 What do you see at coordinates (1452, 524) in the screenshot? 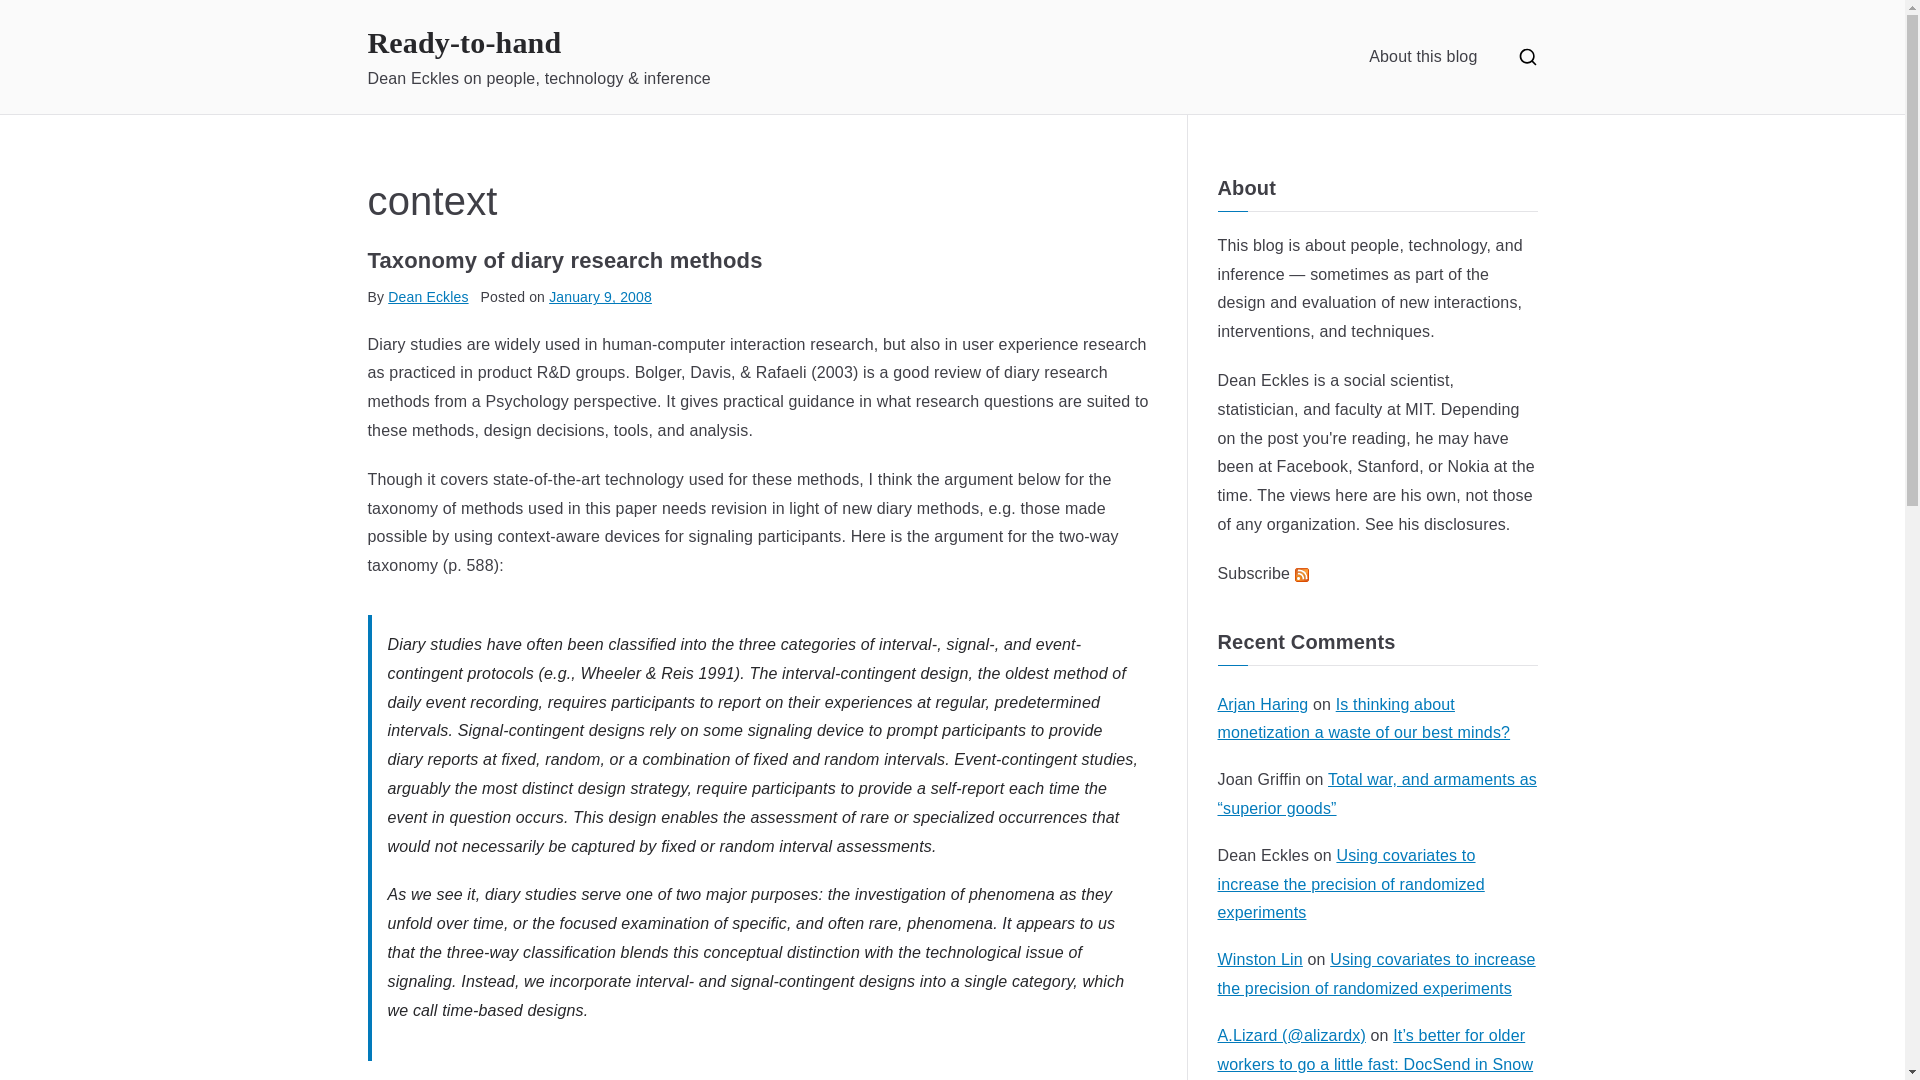
I see `his disclosures` at bounding box center [1452, 524].